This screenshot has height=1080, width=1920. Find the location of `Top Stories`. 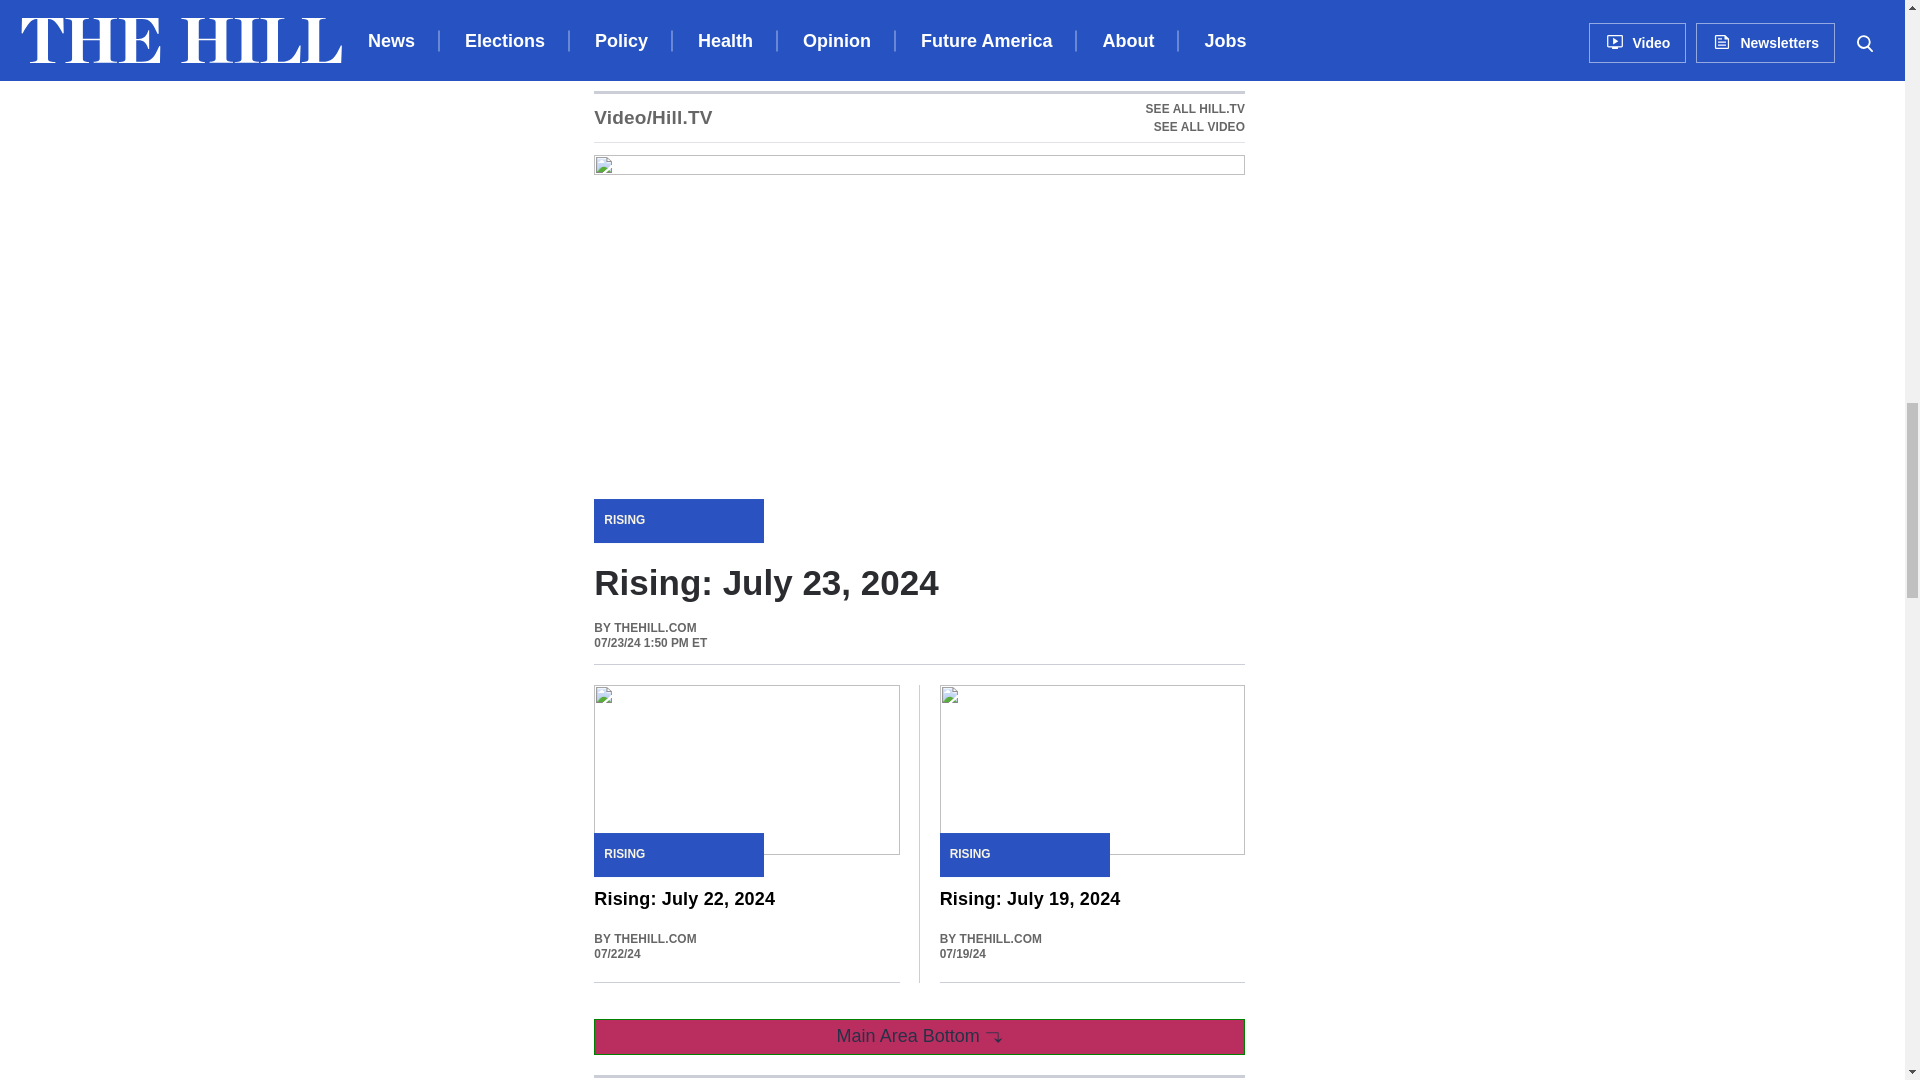

Top Stories is located at coordinates (646, 1078).